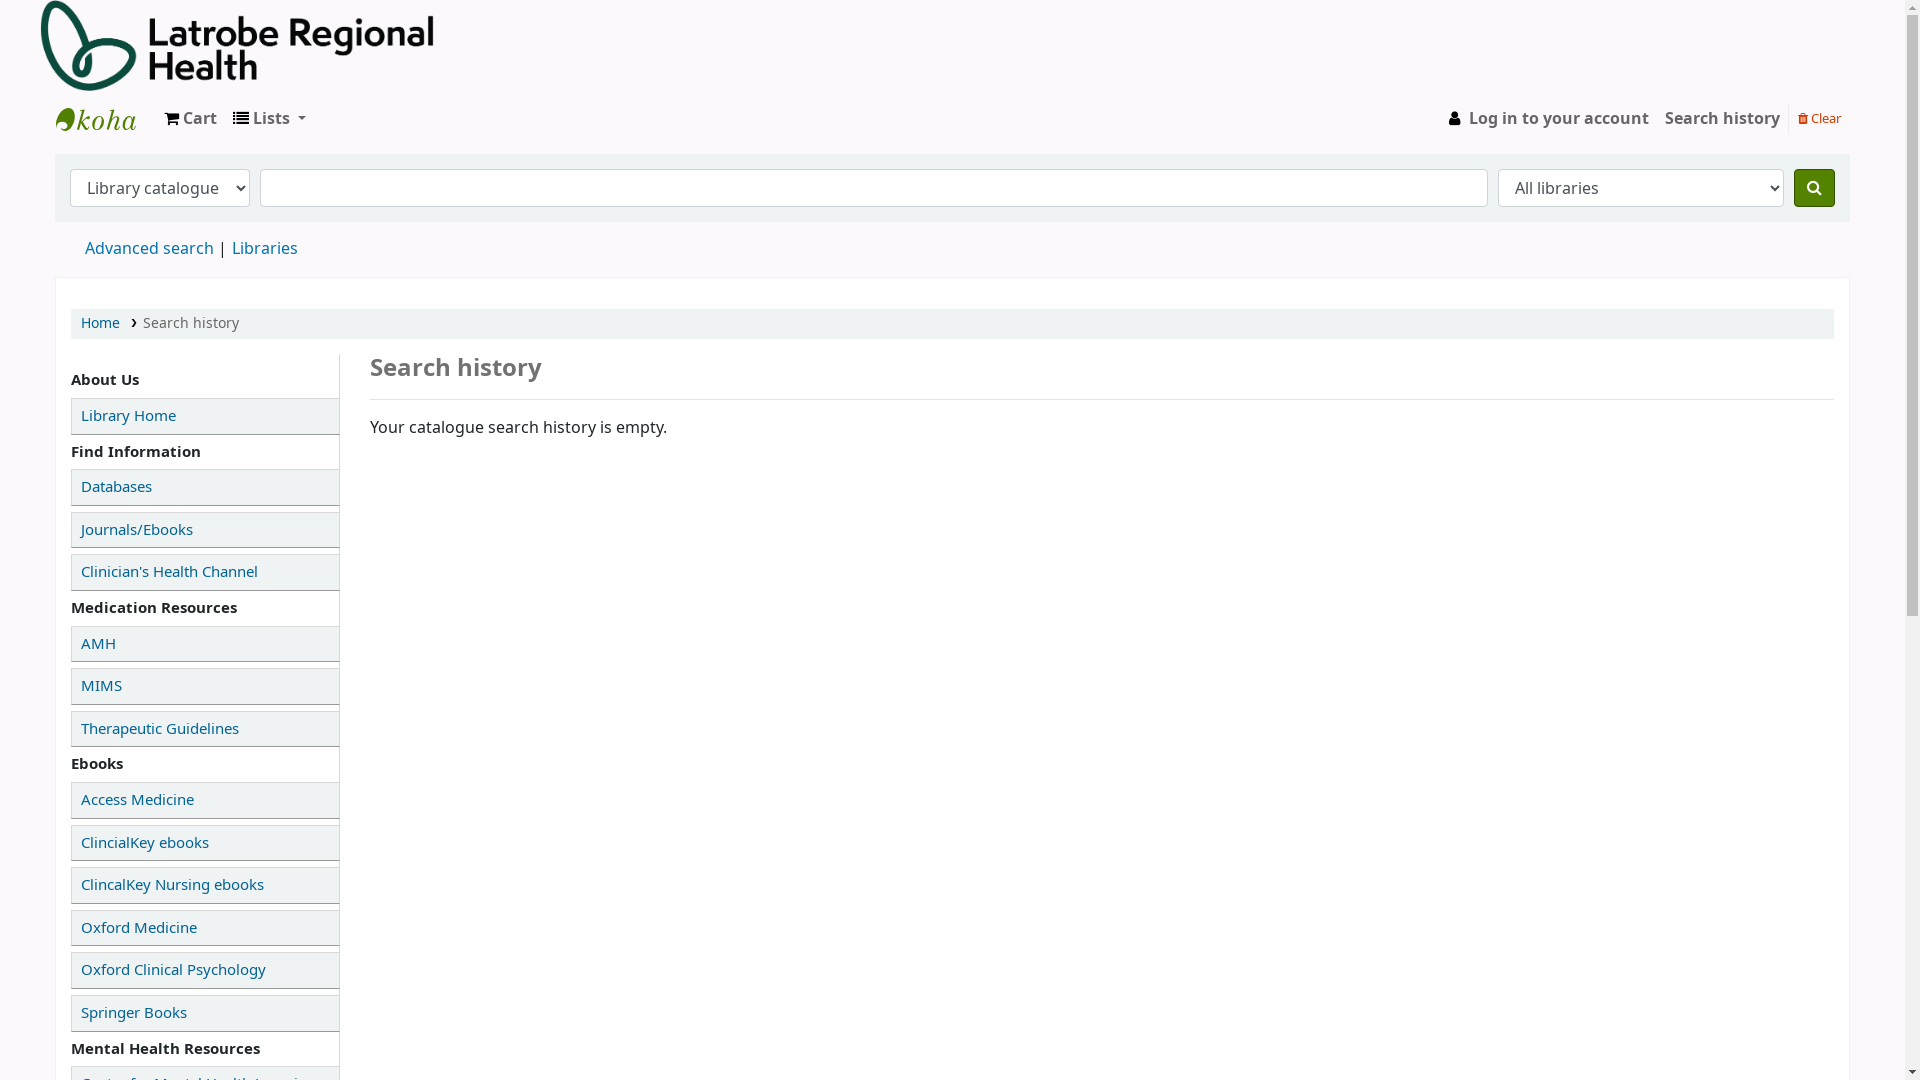 The height and width of the screenshot is (1080, 1920). What do you see at coordinates (206, 686) in the screenshot?
I see `MIMS` at bounding box center [206, 686].